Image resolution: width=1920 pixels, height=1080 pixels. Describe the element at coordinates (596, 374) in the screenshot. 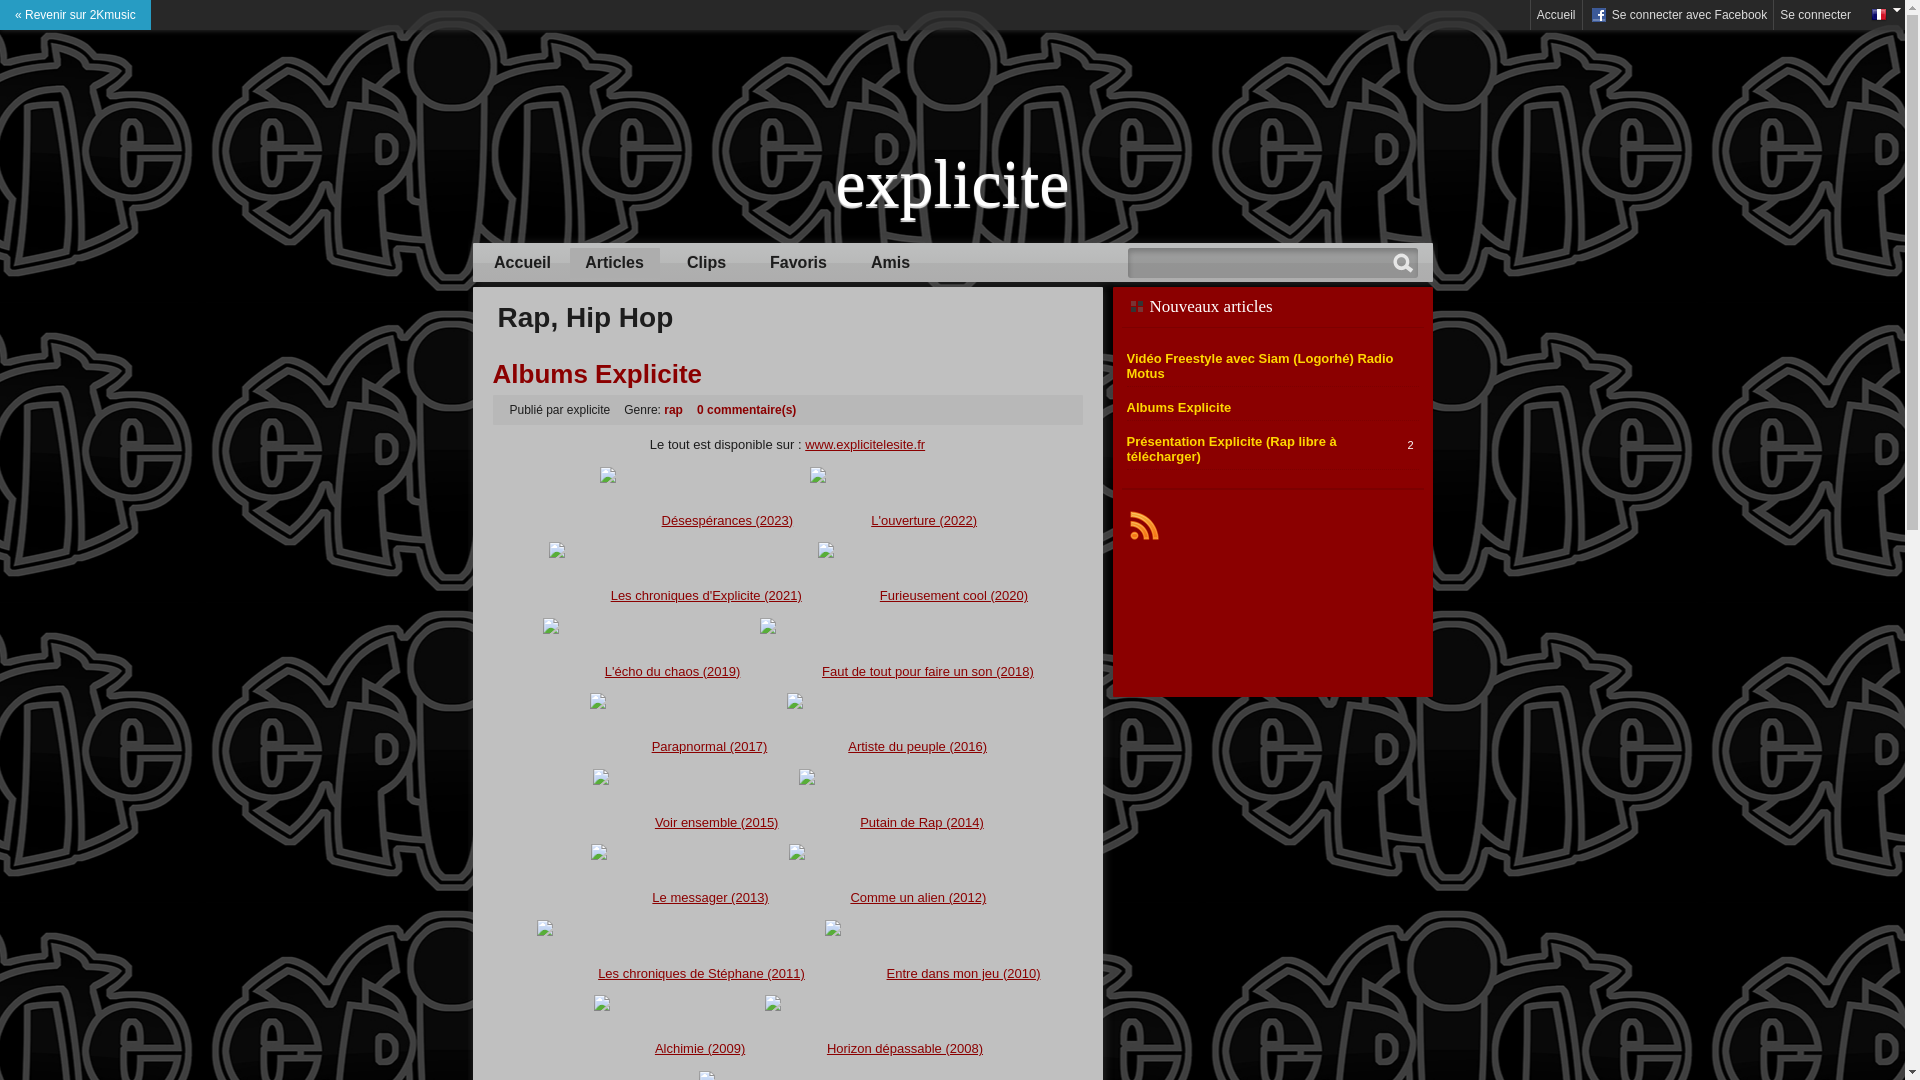

I see `Albums Explicite` at that location.